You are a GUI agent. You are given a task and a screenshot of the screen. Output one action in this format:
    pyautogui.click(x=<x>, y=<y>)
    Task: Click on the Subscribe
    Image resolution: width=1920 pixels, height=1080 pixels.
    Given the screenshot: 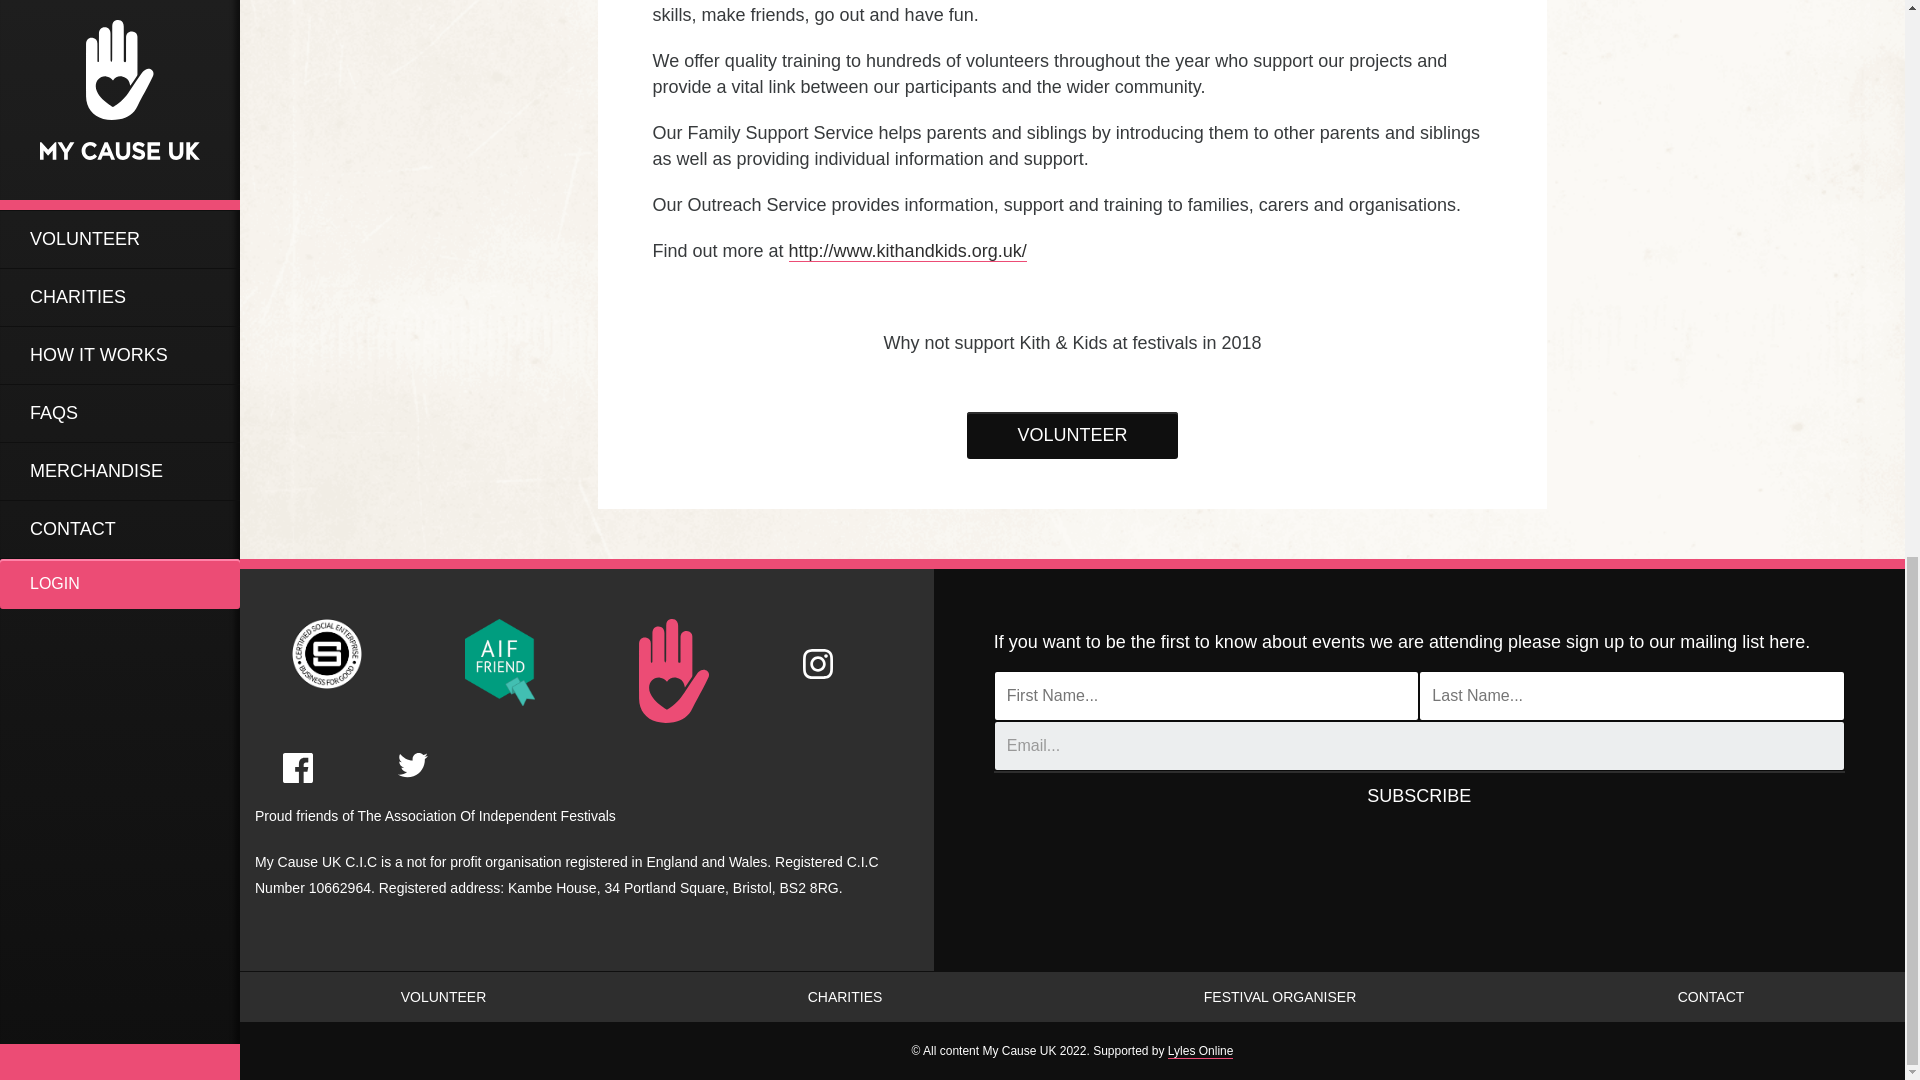 What is the action you would take?
    pyautogui.click(x=1420, y=796)
    